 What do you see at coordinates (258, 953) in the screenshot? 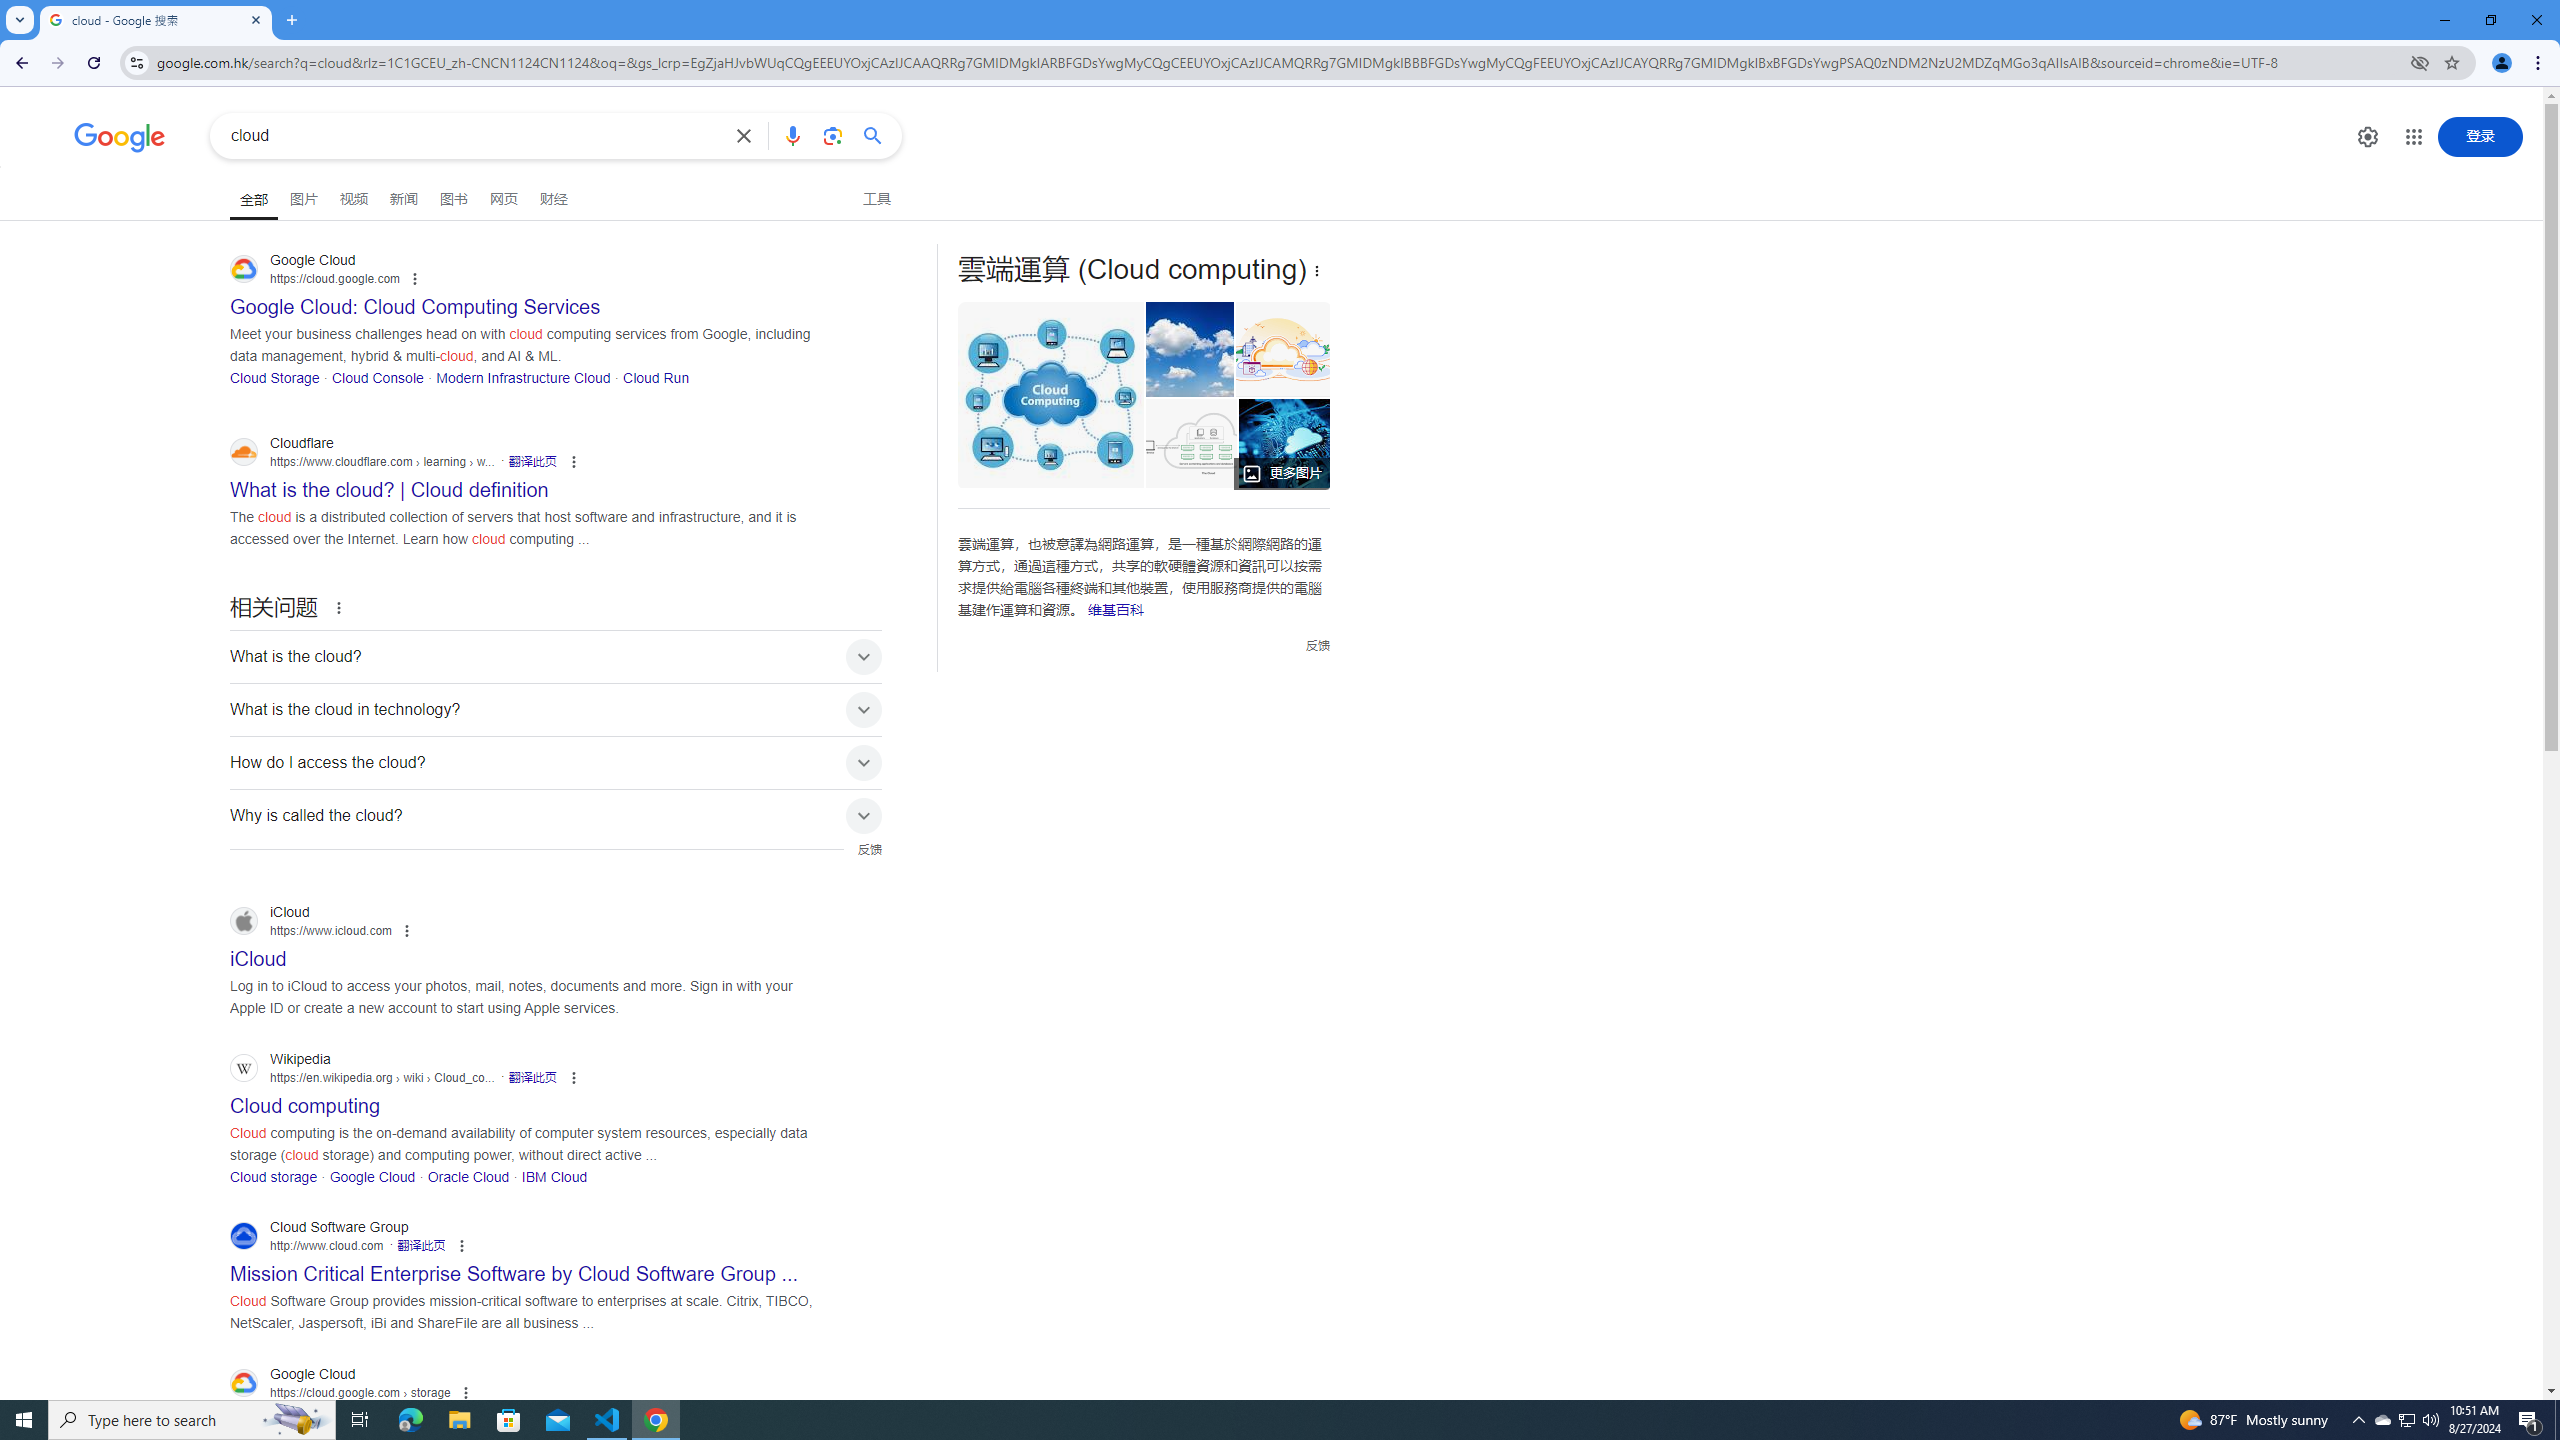
I see ` iCloud iCloud https://www.icloud.com` at bounding box center [258, 953].